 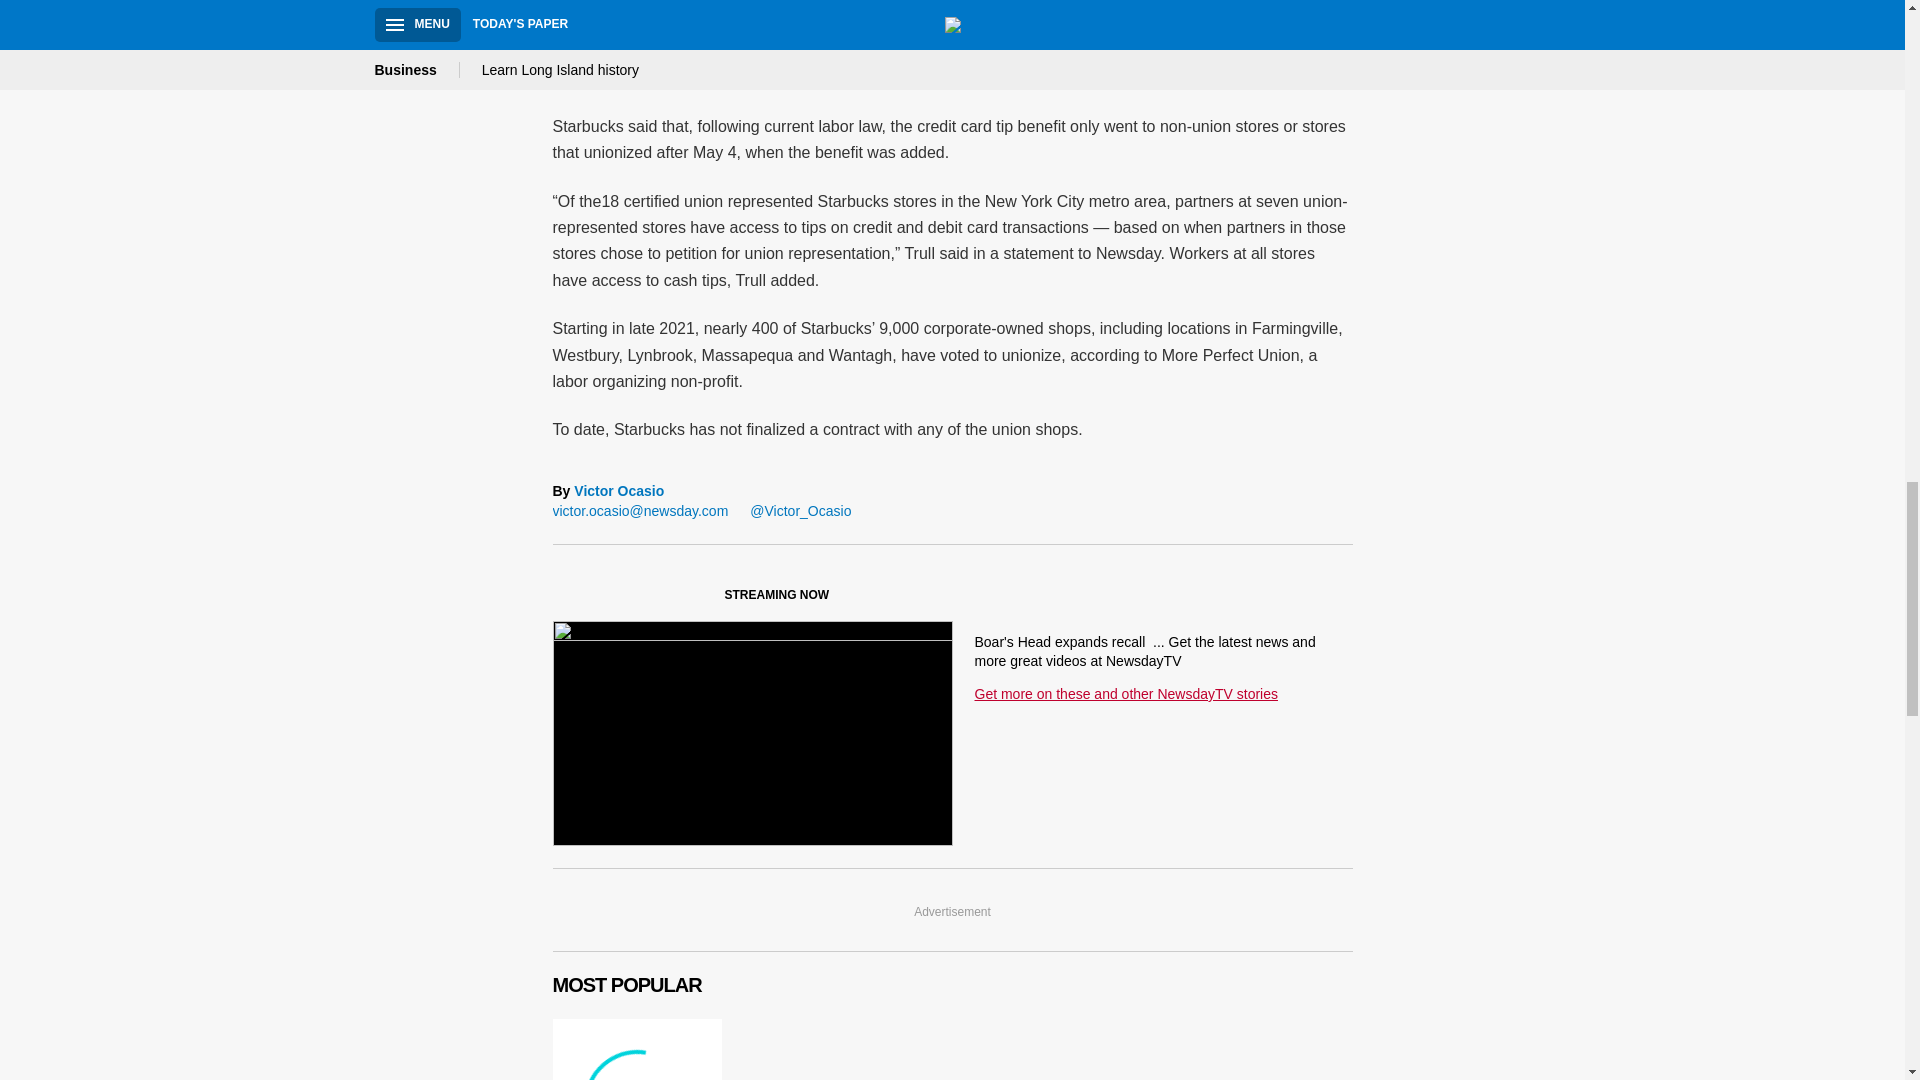 What do you see at coordinates (1124, 694) in the screenshot?
I see `Get more on these and other NewsdayTV stories` at bounding box center [1124, 694].